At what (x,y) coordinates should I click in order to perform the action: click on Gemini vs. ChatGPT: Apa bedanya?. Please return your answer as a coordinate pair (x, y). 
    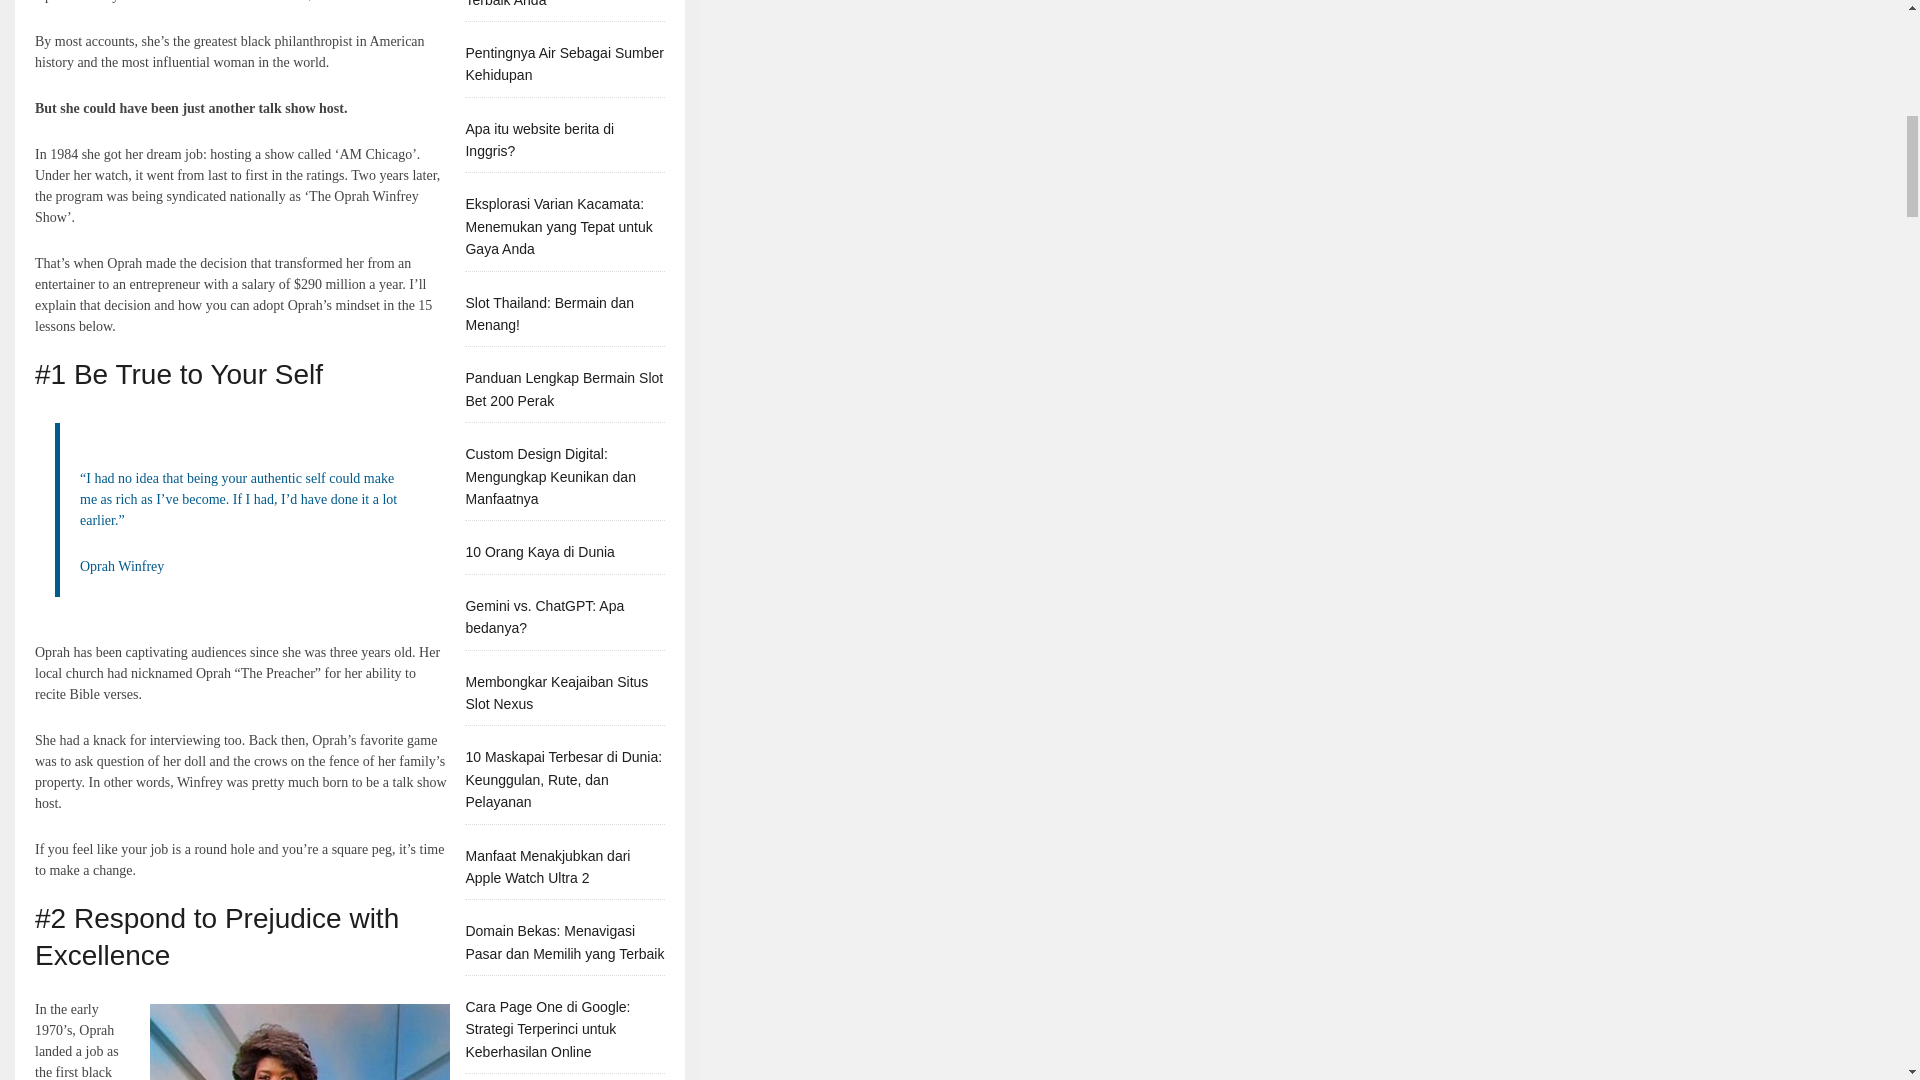
    Looking at the image, I should click on (544, 617).